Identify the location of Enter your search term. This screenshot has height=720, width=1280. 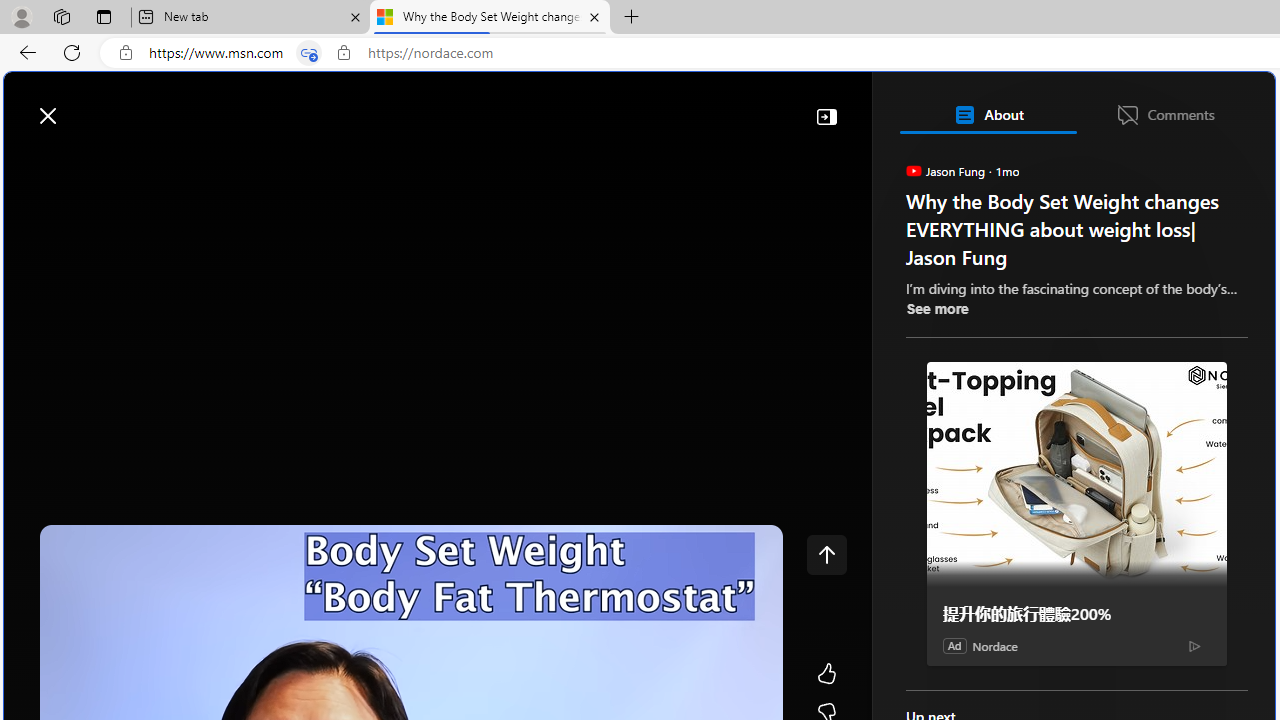
(644, 106).